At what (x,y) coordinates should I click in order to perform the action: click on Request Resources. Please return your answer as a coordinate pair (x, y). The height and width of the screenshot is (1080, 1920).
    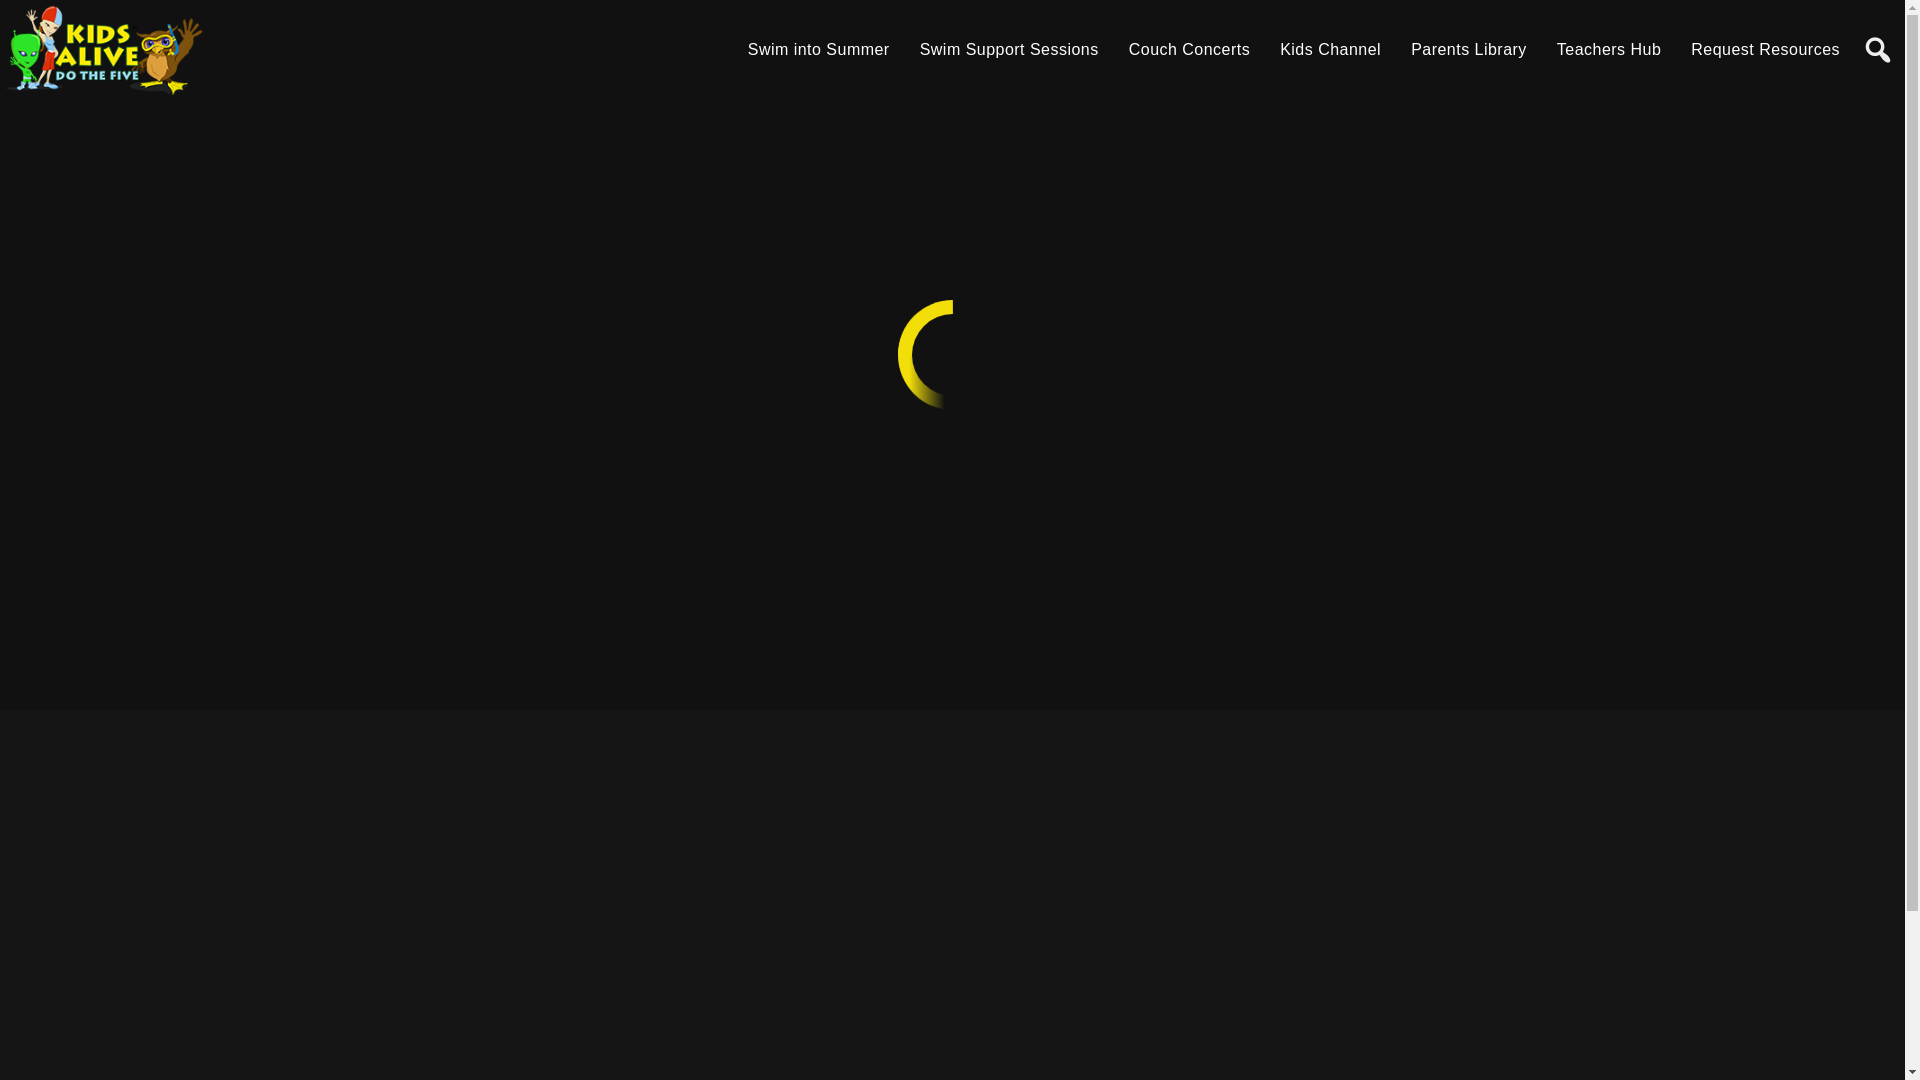
    Looking at the image, I should click on (1766, 50).